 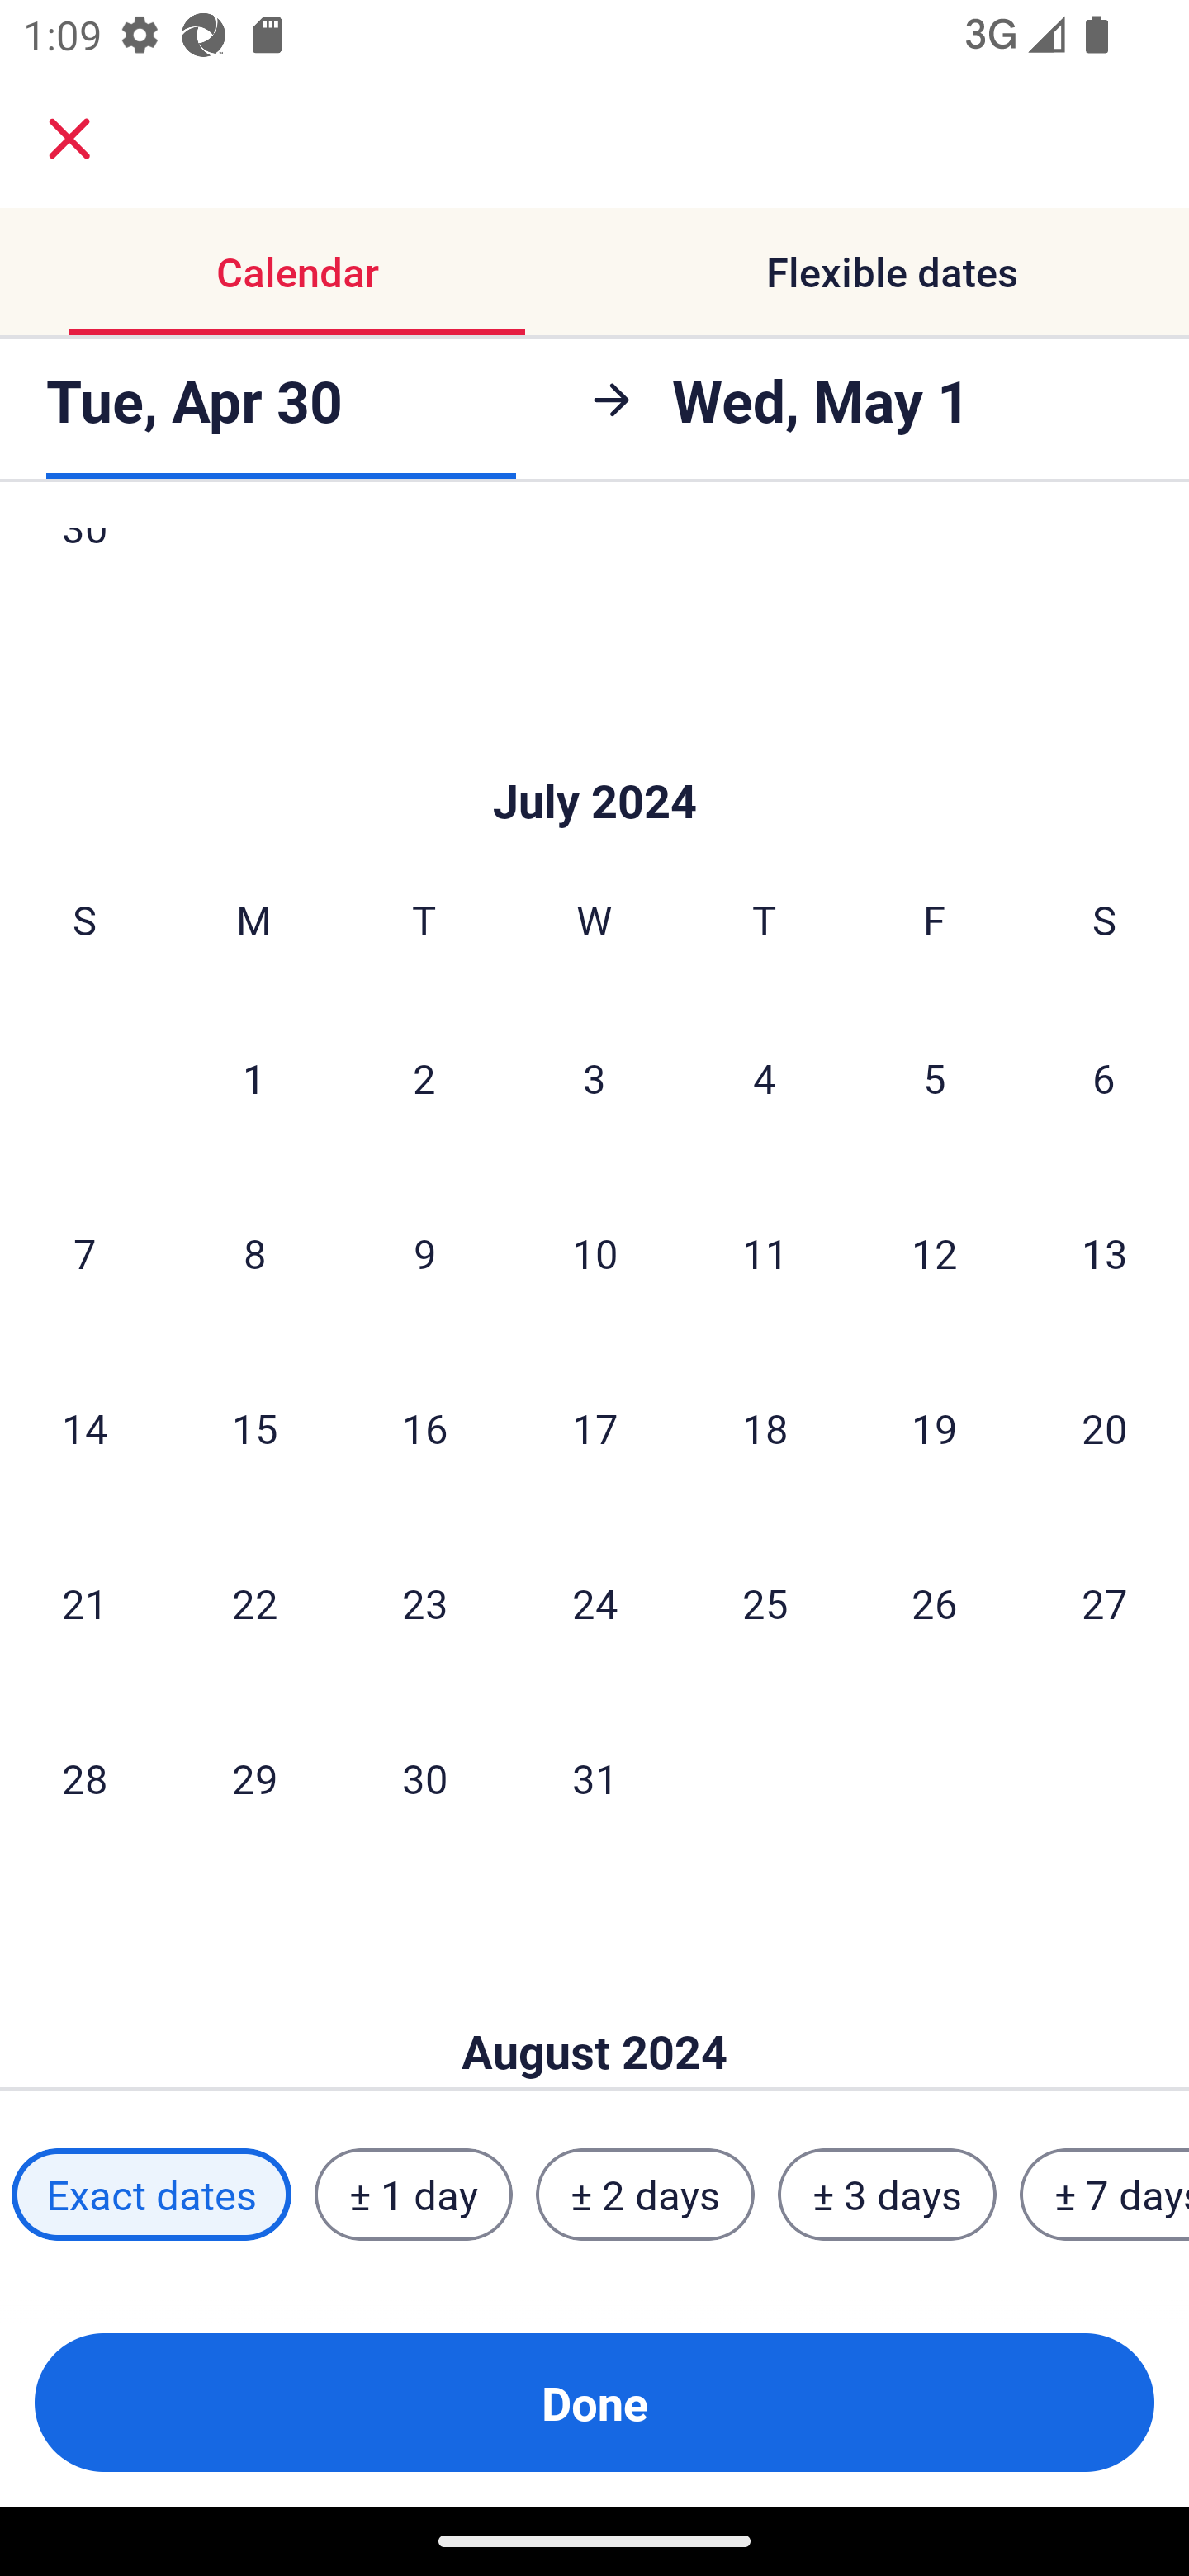 I want to click on 30 Tuesday, July 30, 2024, so click(x=424, y=1777).